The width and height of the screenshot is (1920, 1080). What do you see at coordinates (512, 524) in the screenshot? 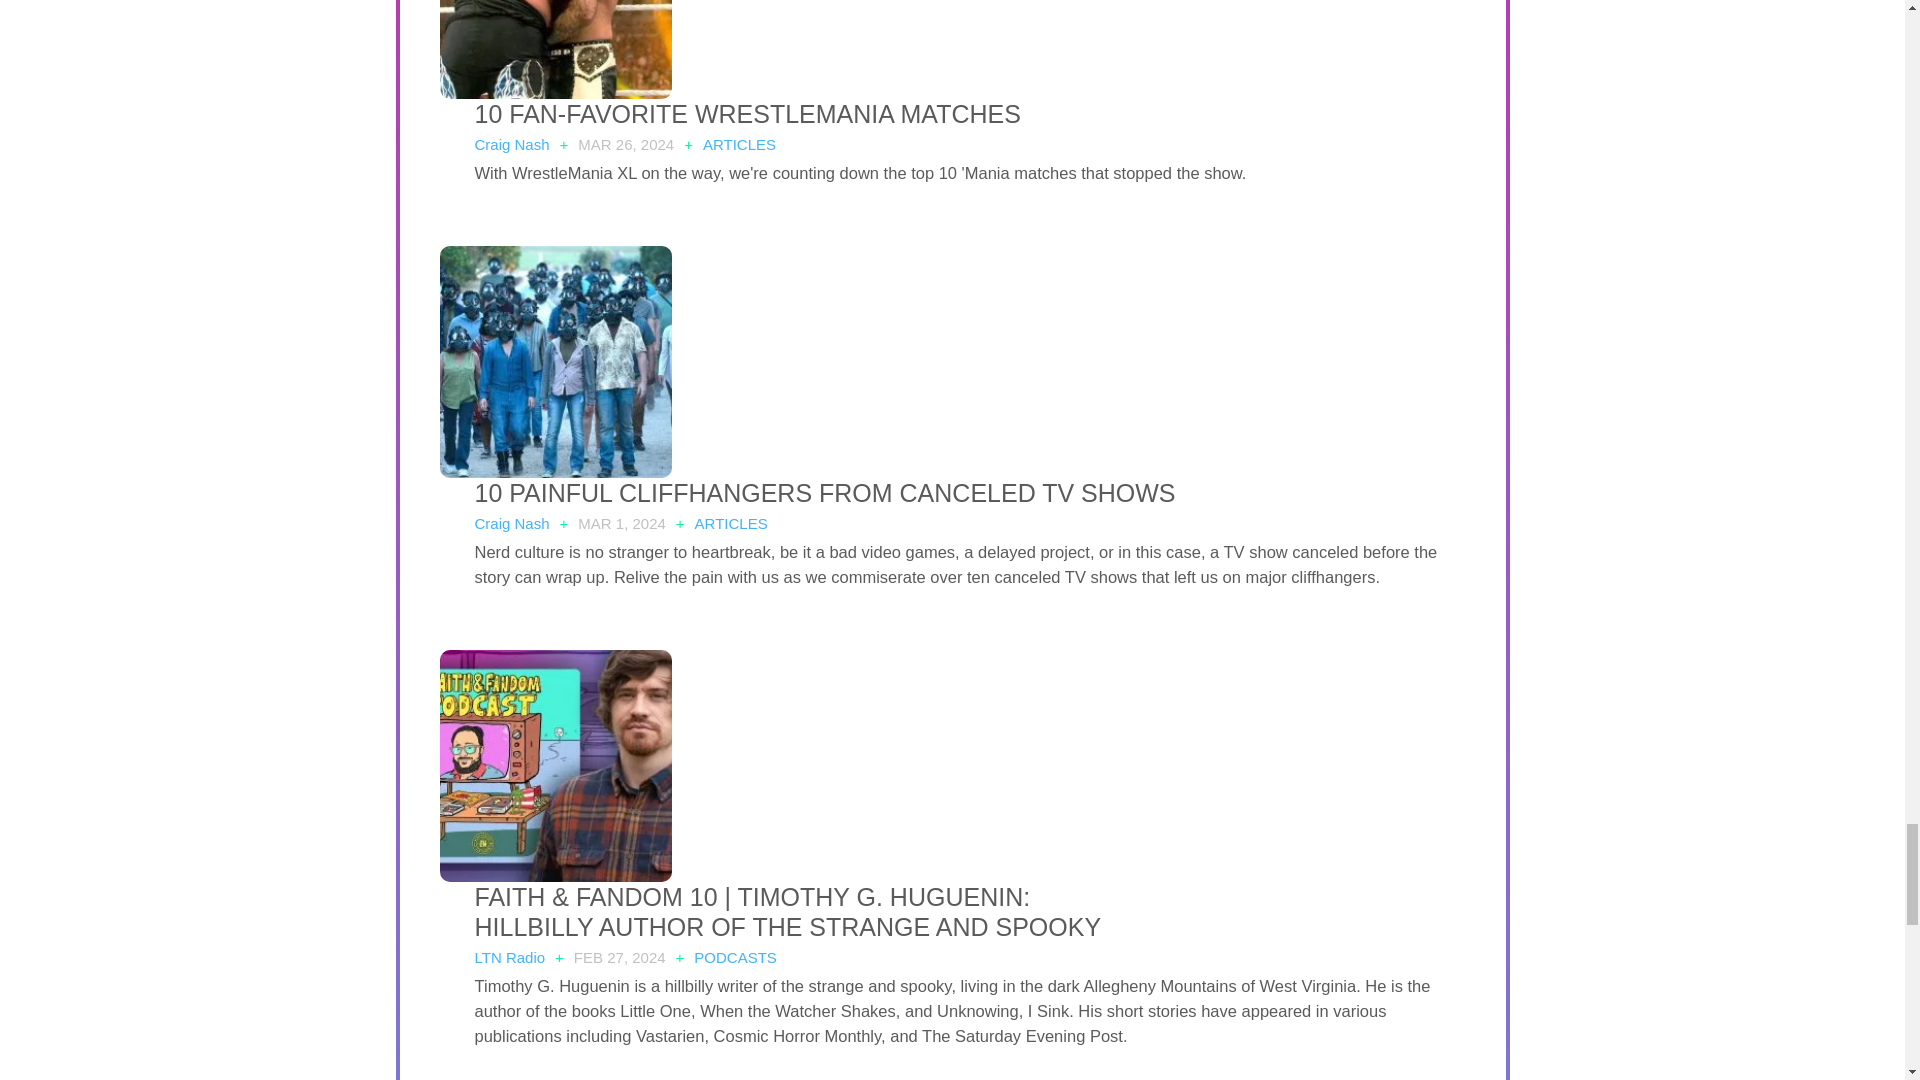
I see `Craig Nash` at bounding box center [512, 524].